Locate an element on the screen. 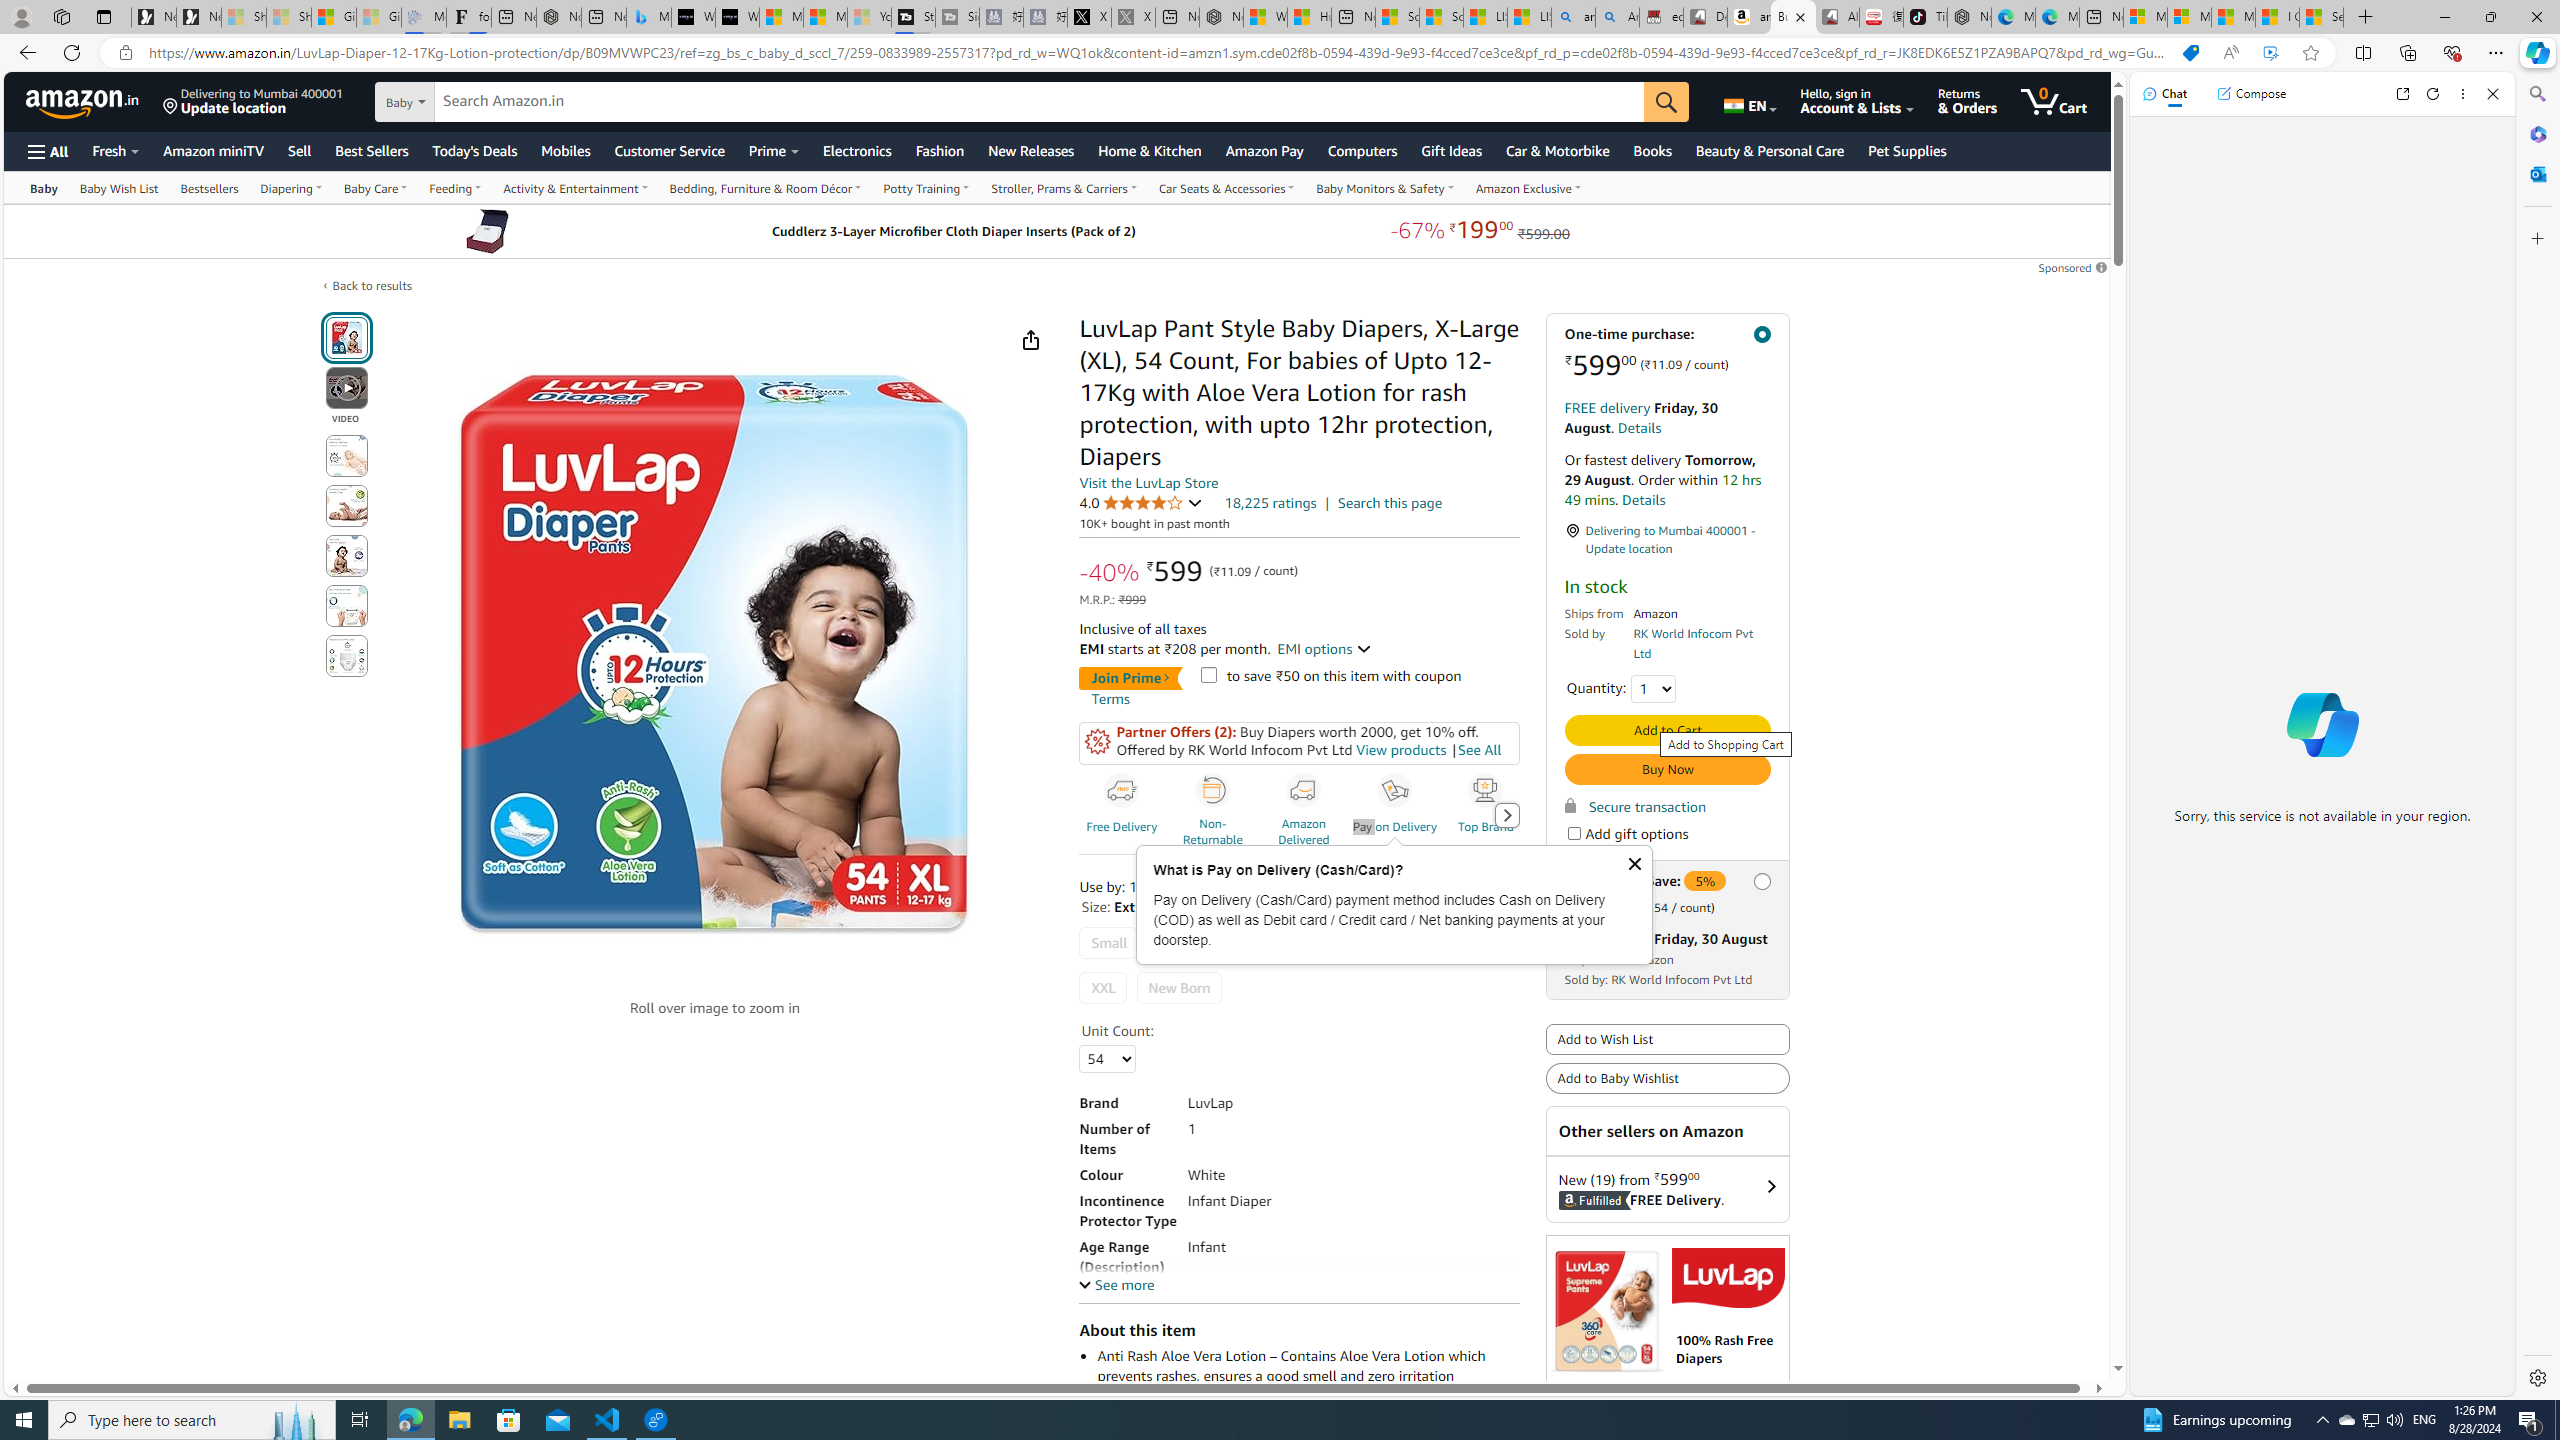  Microsoft Start Sports is located at coordinates (780, 17).